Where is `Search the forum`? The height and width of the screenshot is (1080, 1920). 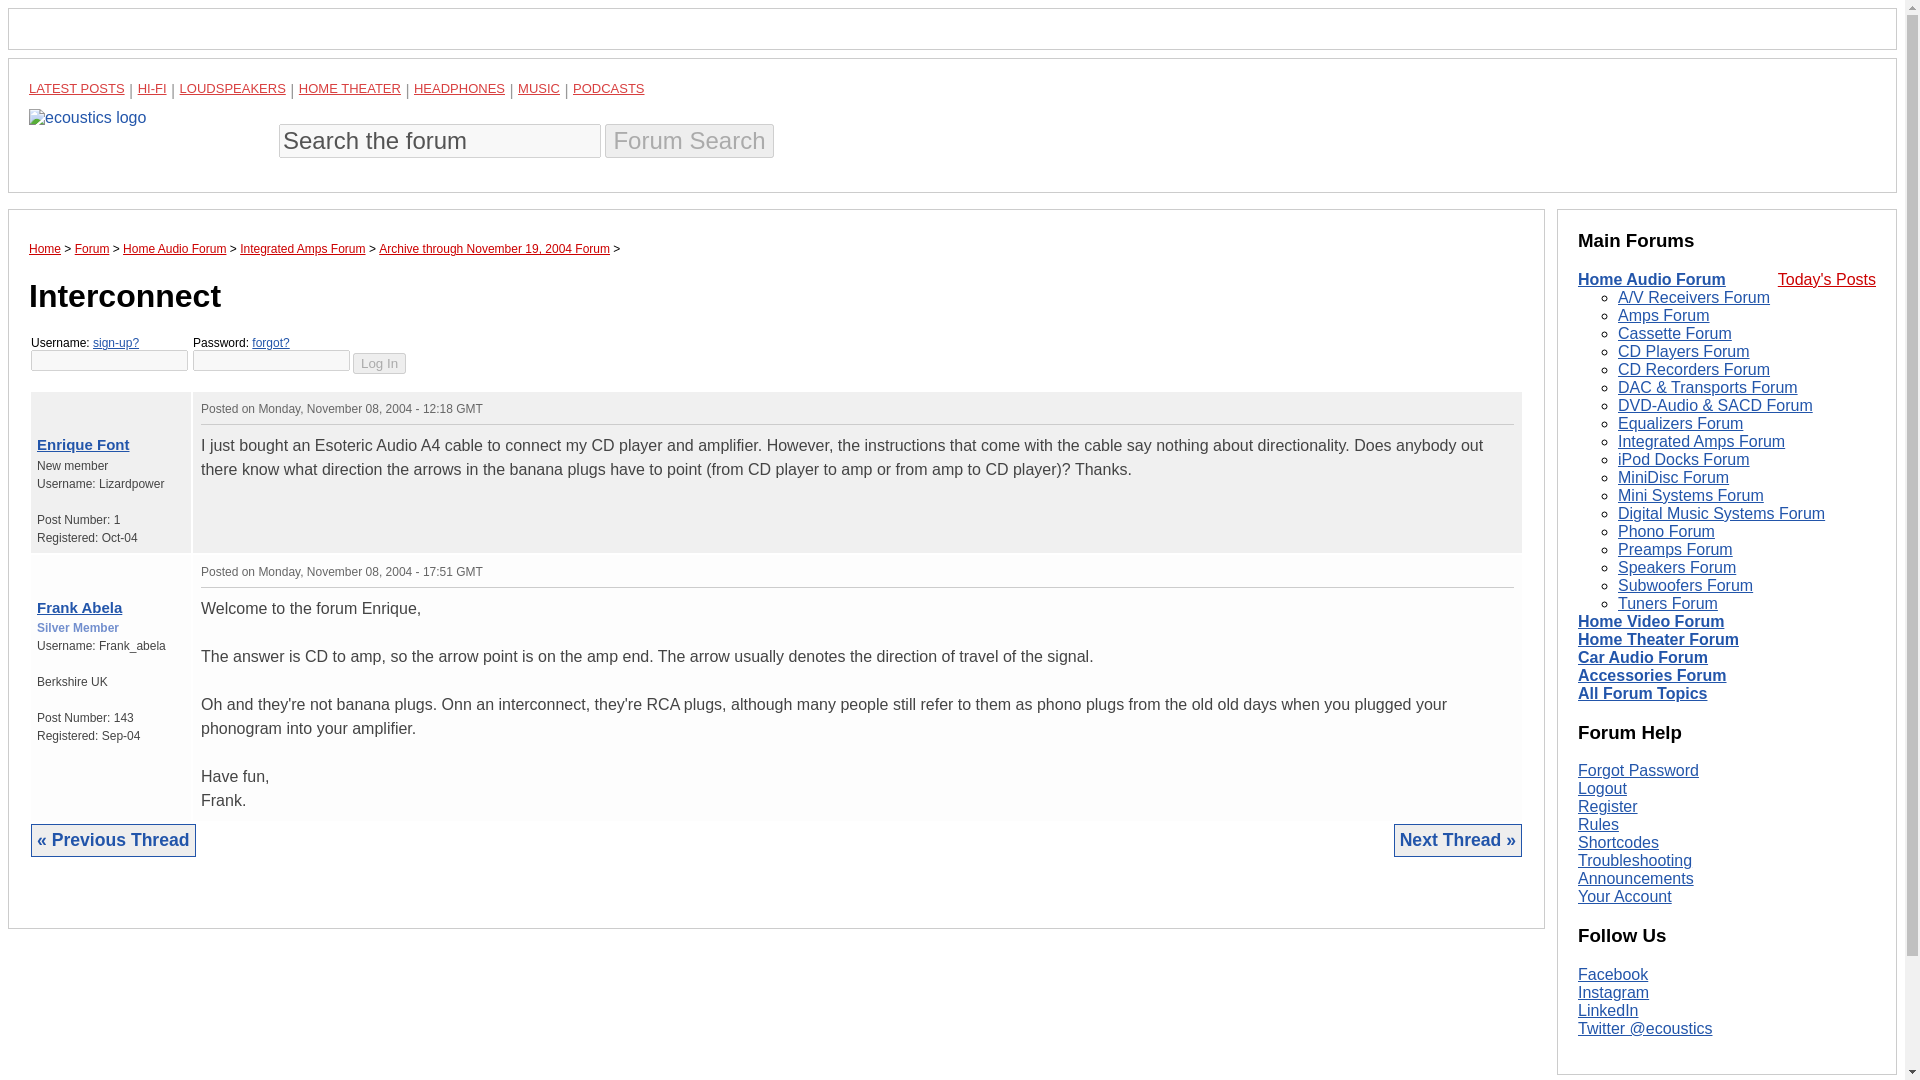 Search the forum is located at coordinates (439, 140).